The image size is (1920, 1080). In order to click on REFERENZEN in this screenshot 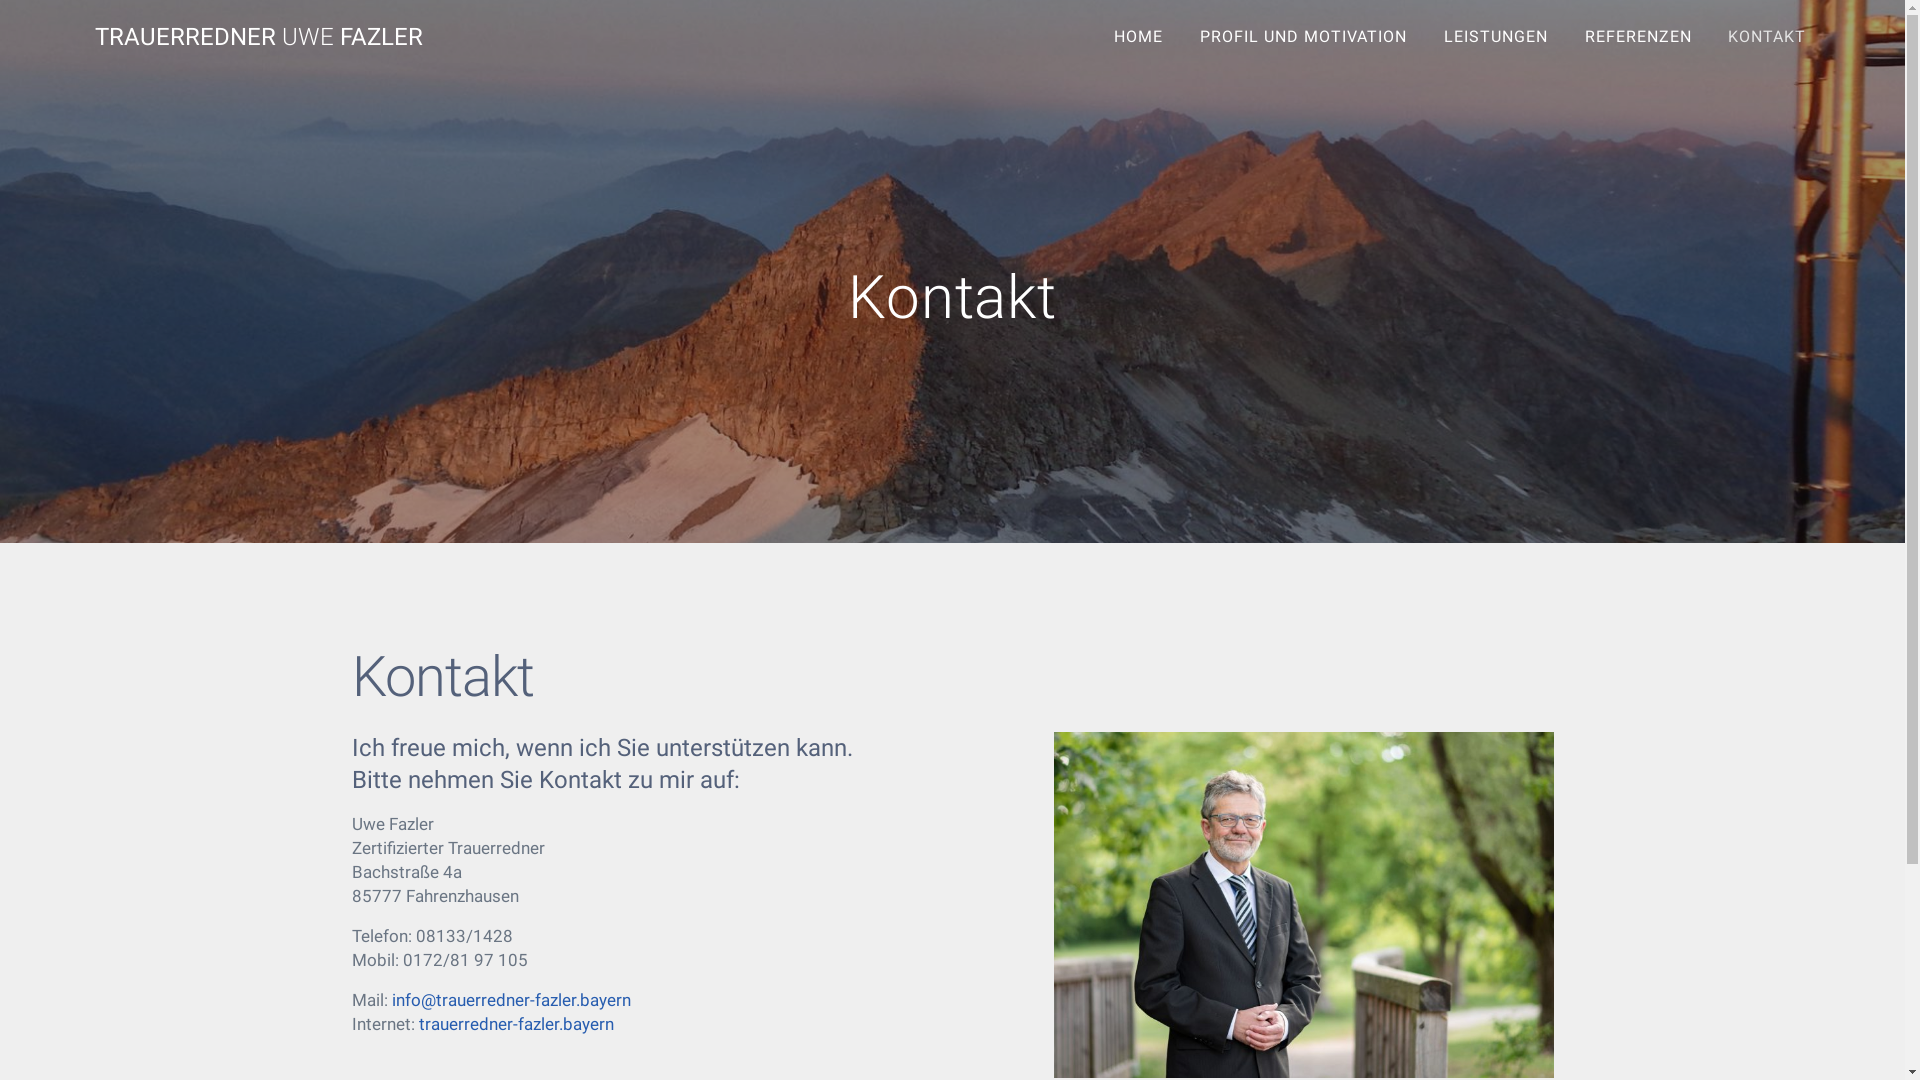, I will do `click(1638, 37)`.